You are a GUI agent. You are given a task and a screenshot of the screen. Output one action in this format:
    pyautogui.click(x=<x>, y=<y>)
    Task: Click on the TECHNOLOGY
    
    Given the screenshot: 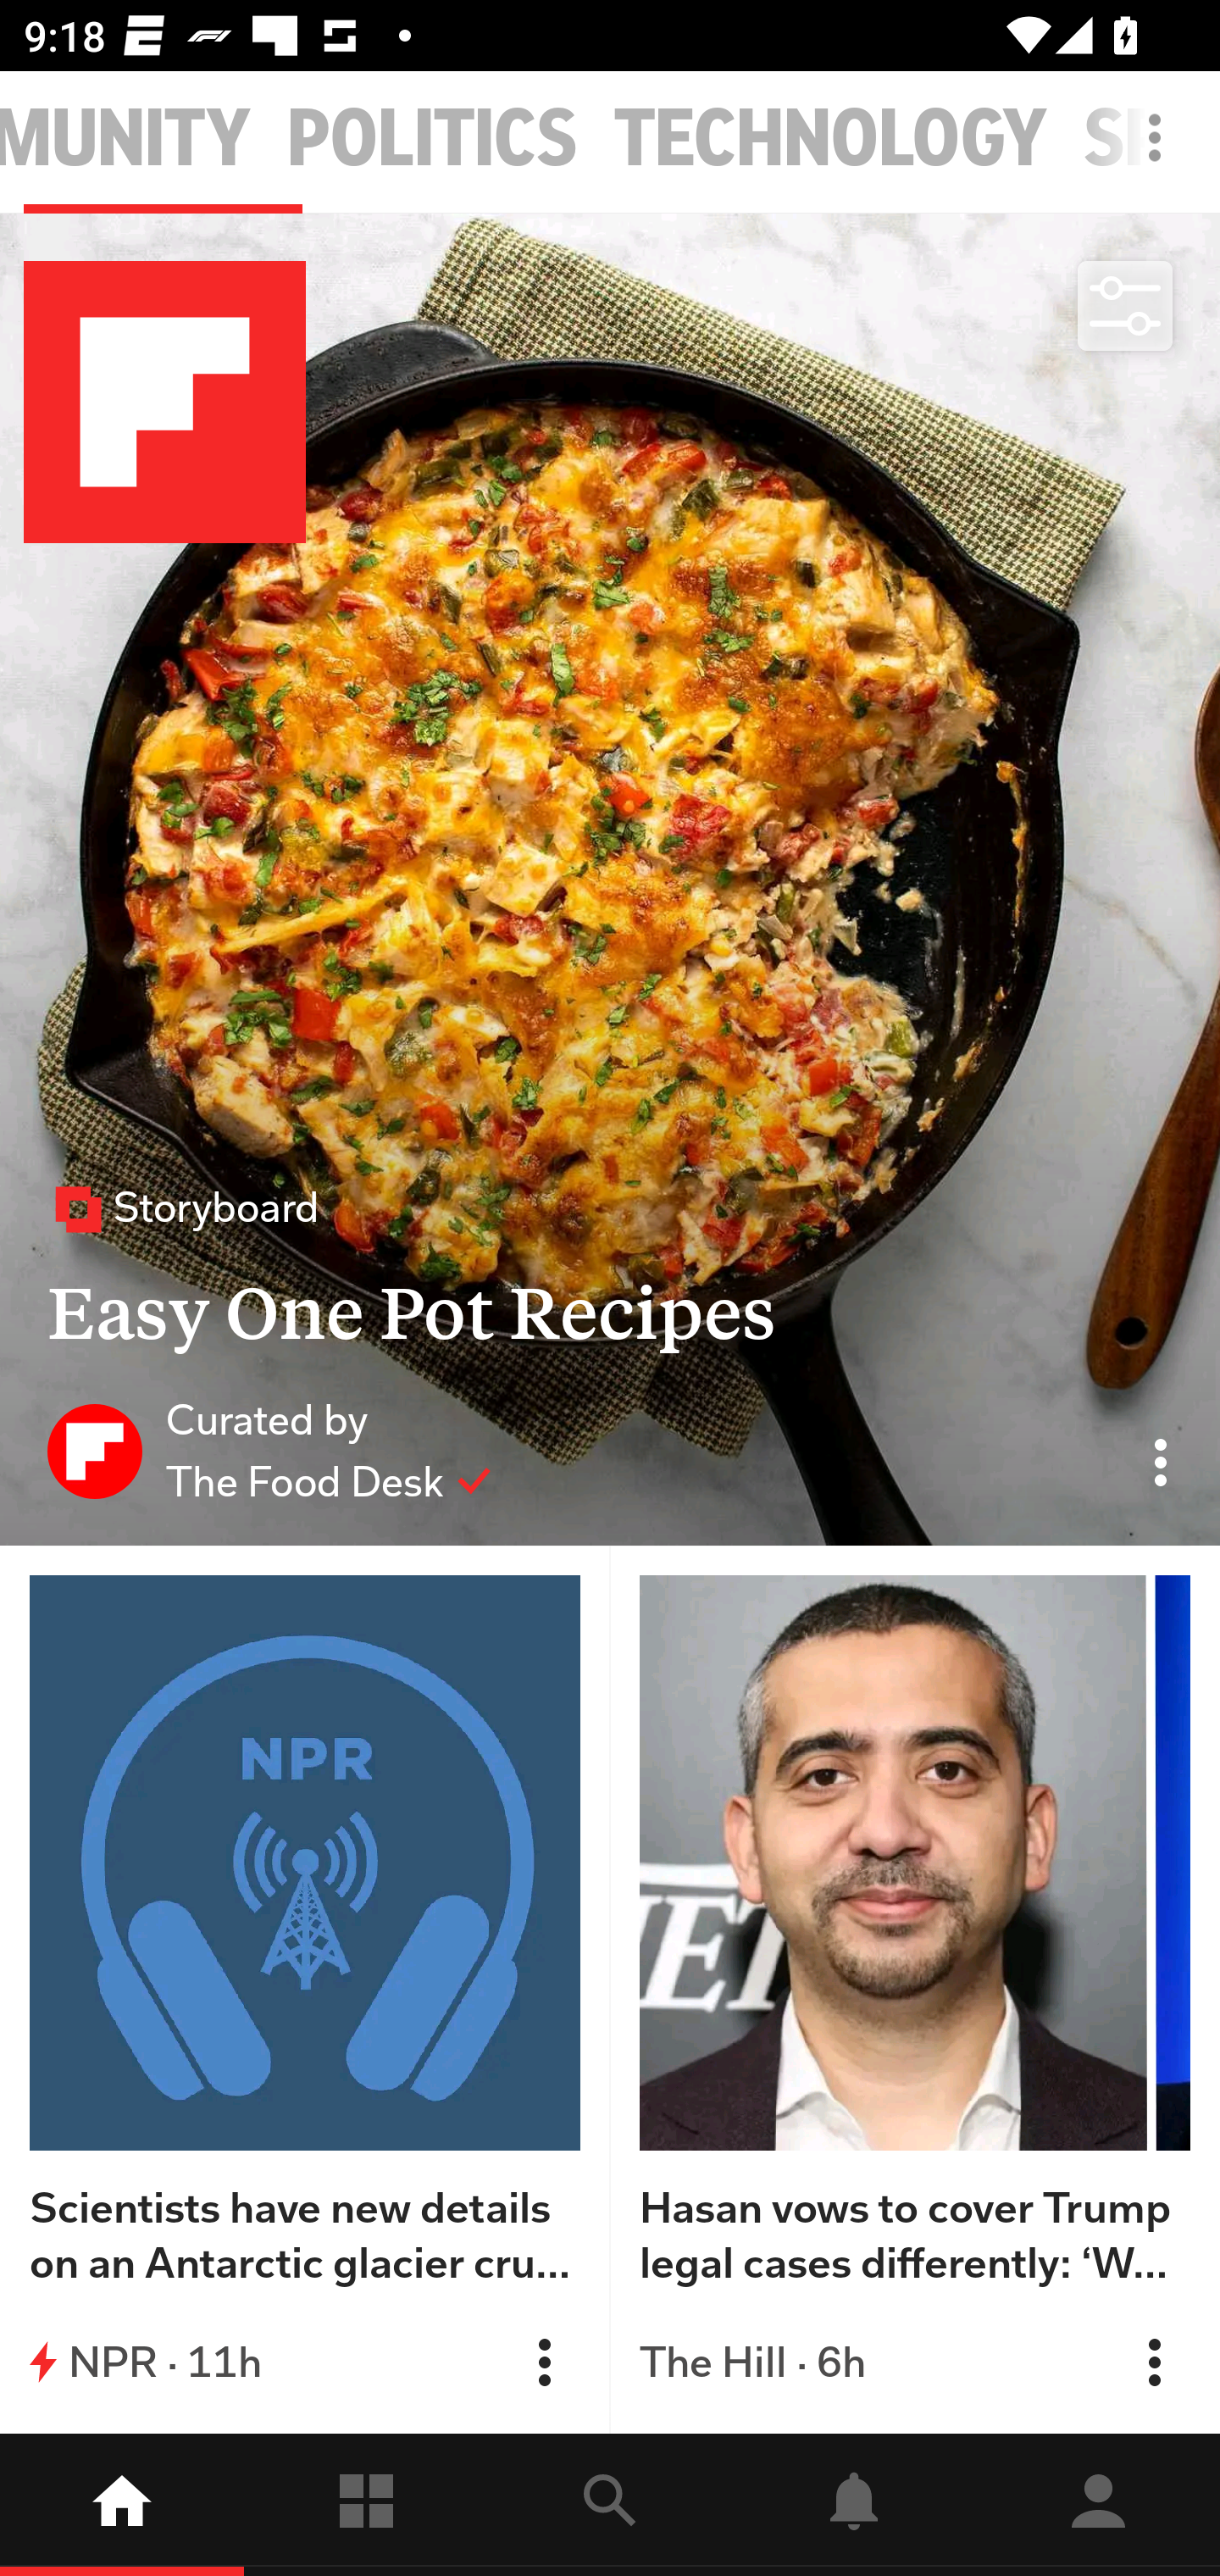 What is the action you would take?
    pyautogui.click(x=830, y=139)
    